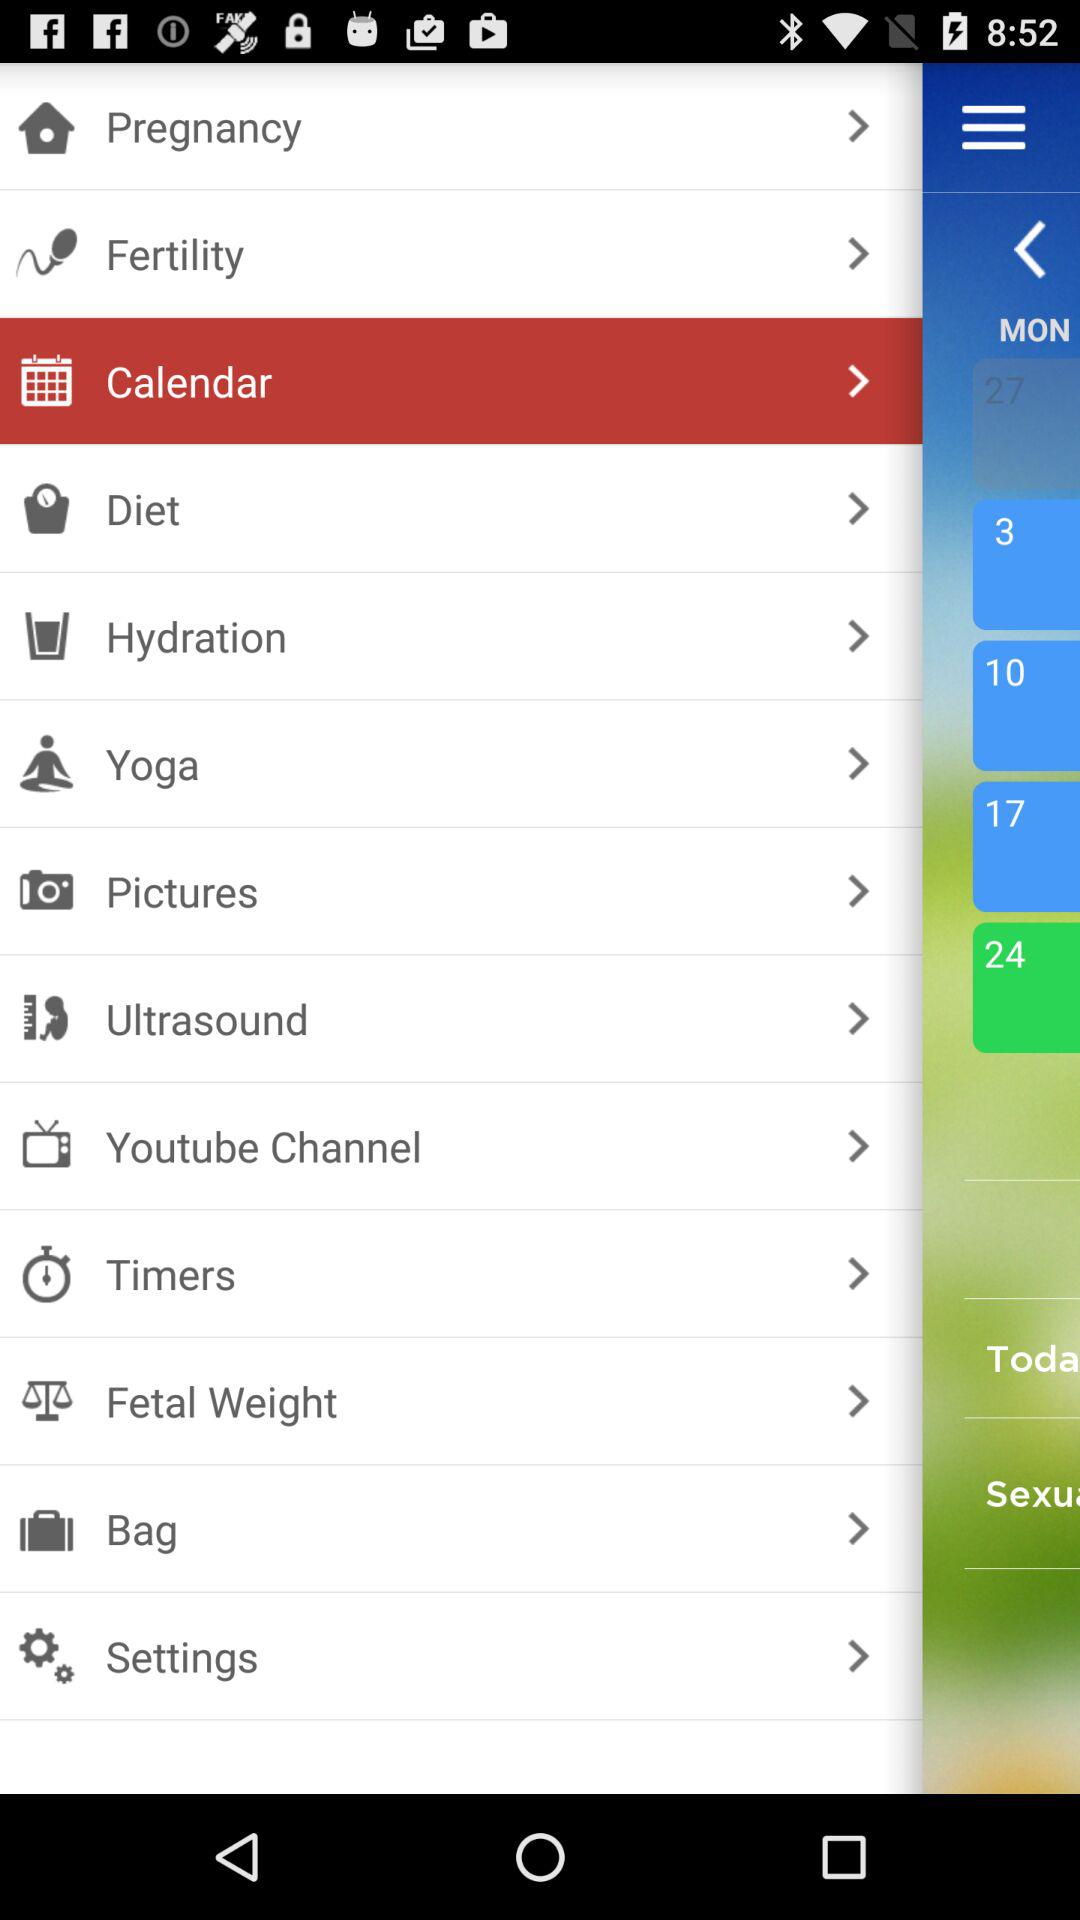 Image resolution: width=1080 pixels, height=1920 pixels. I want to click on turn on the icon below bag checkbox, so click(456, 1656).